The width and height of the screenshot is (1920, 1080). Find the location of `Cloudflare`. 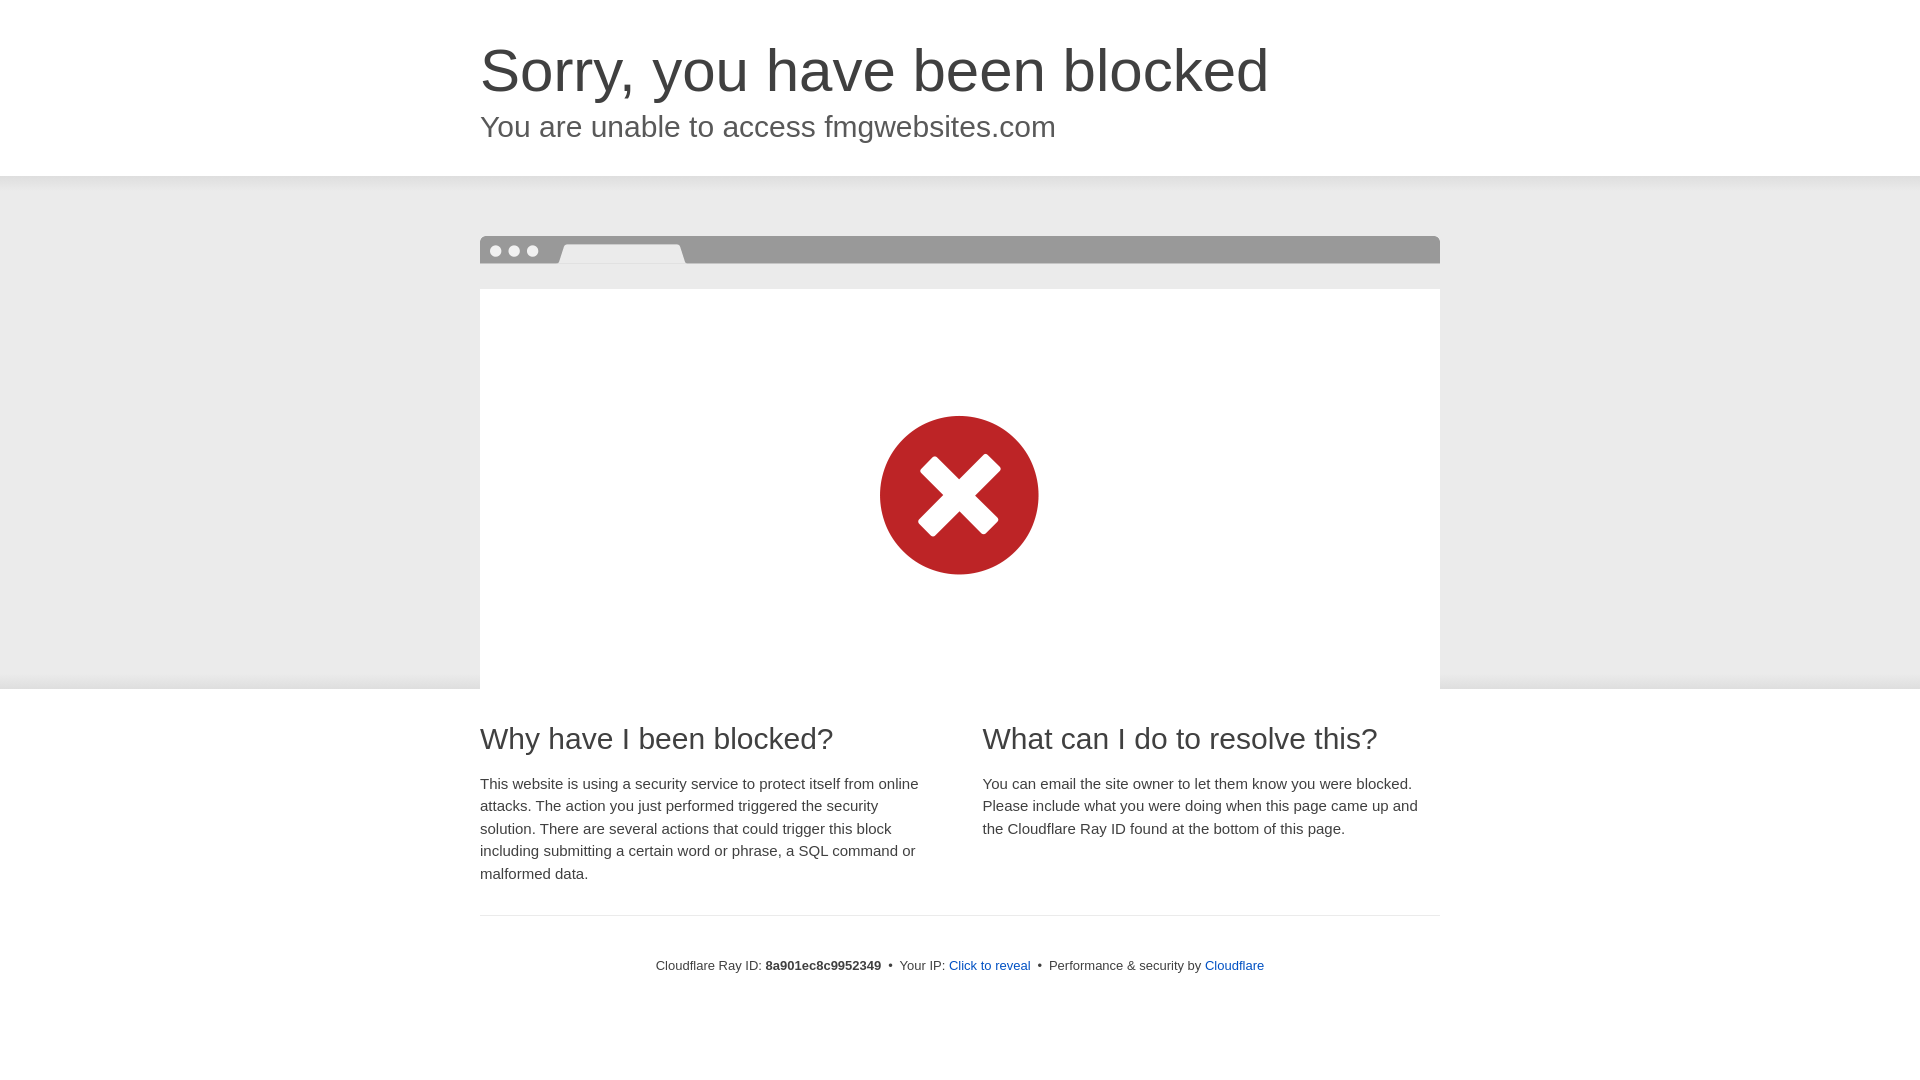

Cloudflare is located at coordinates (1234, 965).